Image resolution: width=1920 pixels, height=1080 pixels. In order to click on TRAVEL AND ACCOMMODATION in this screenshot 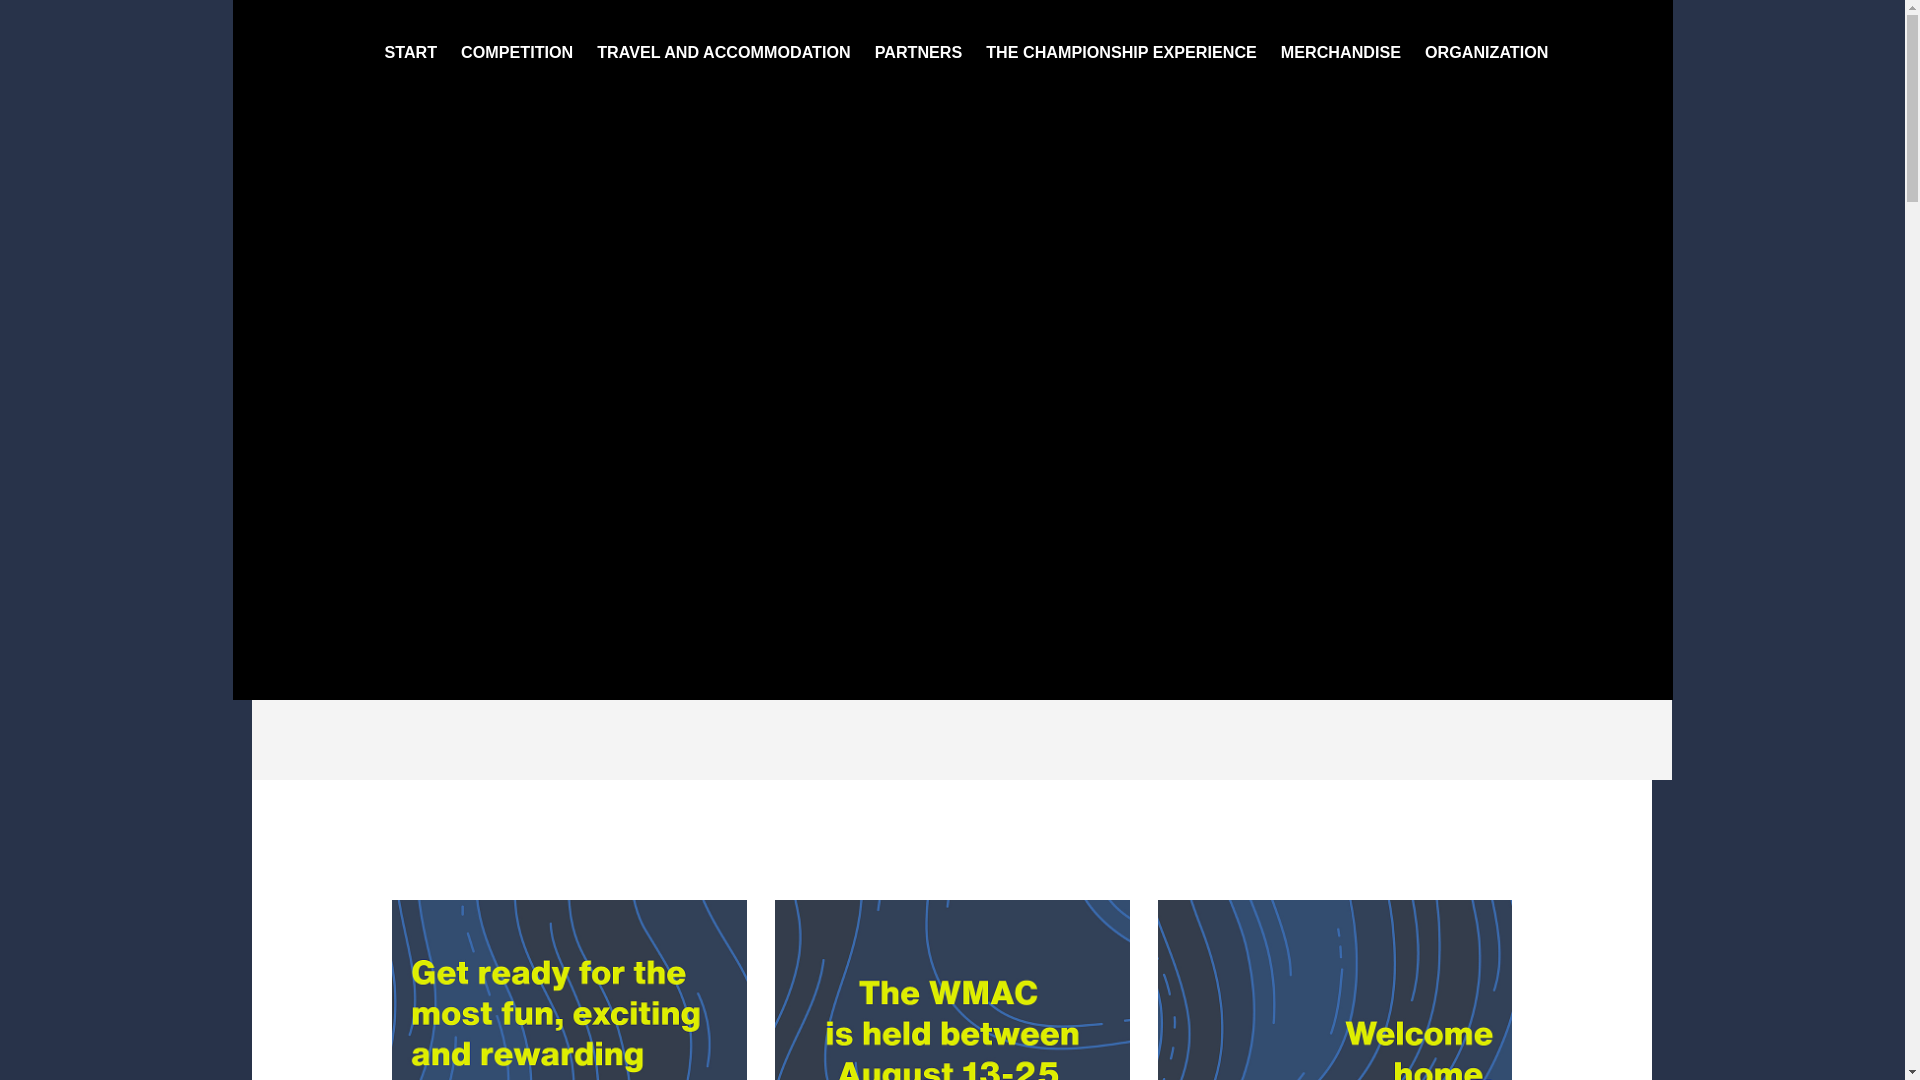, I will do `click(724, 52)`.